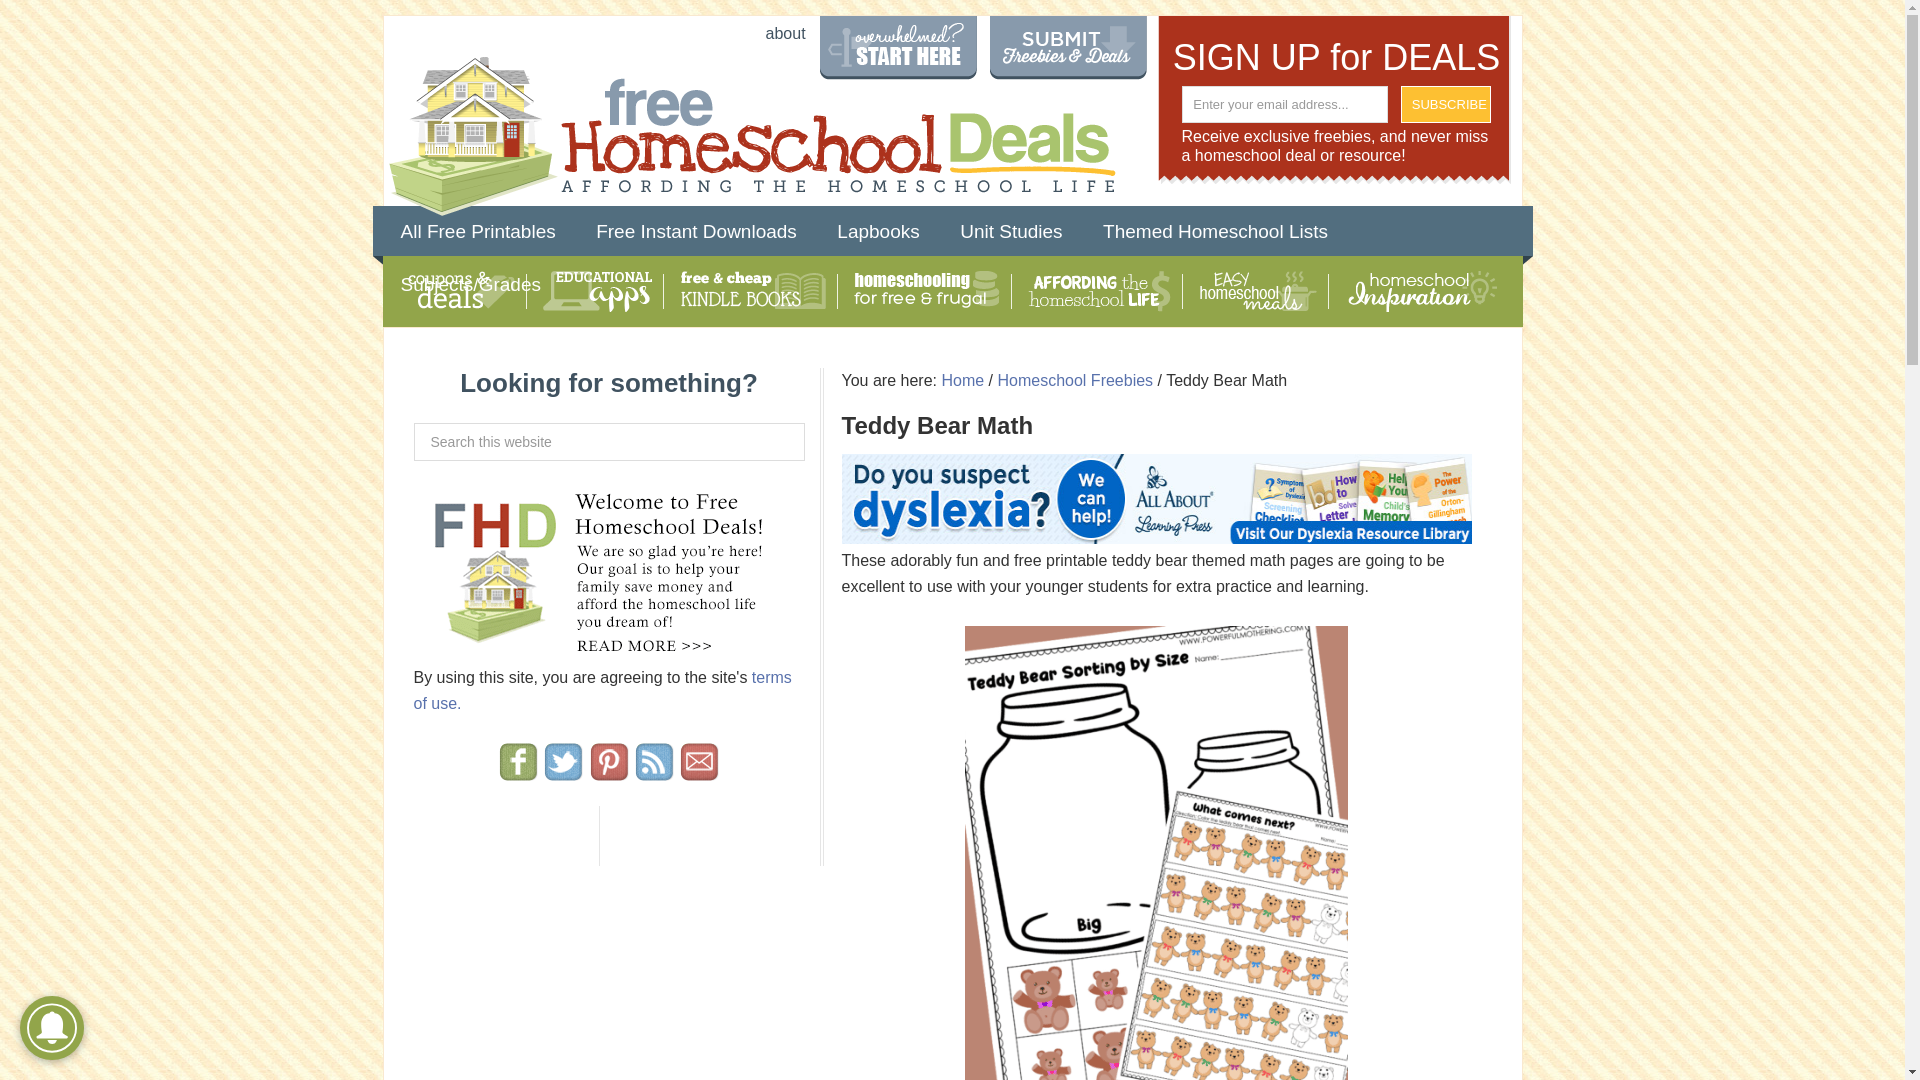  What do you see at coordinates (898, 54) in the screenshot?
I see `overwhelmed? start here` at bounding box center [898, 54].